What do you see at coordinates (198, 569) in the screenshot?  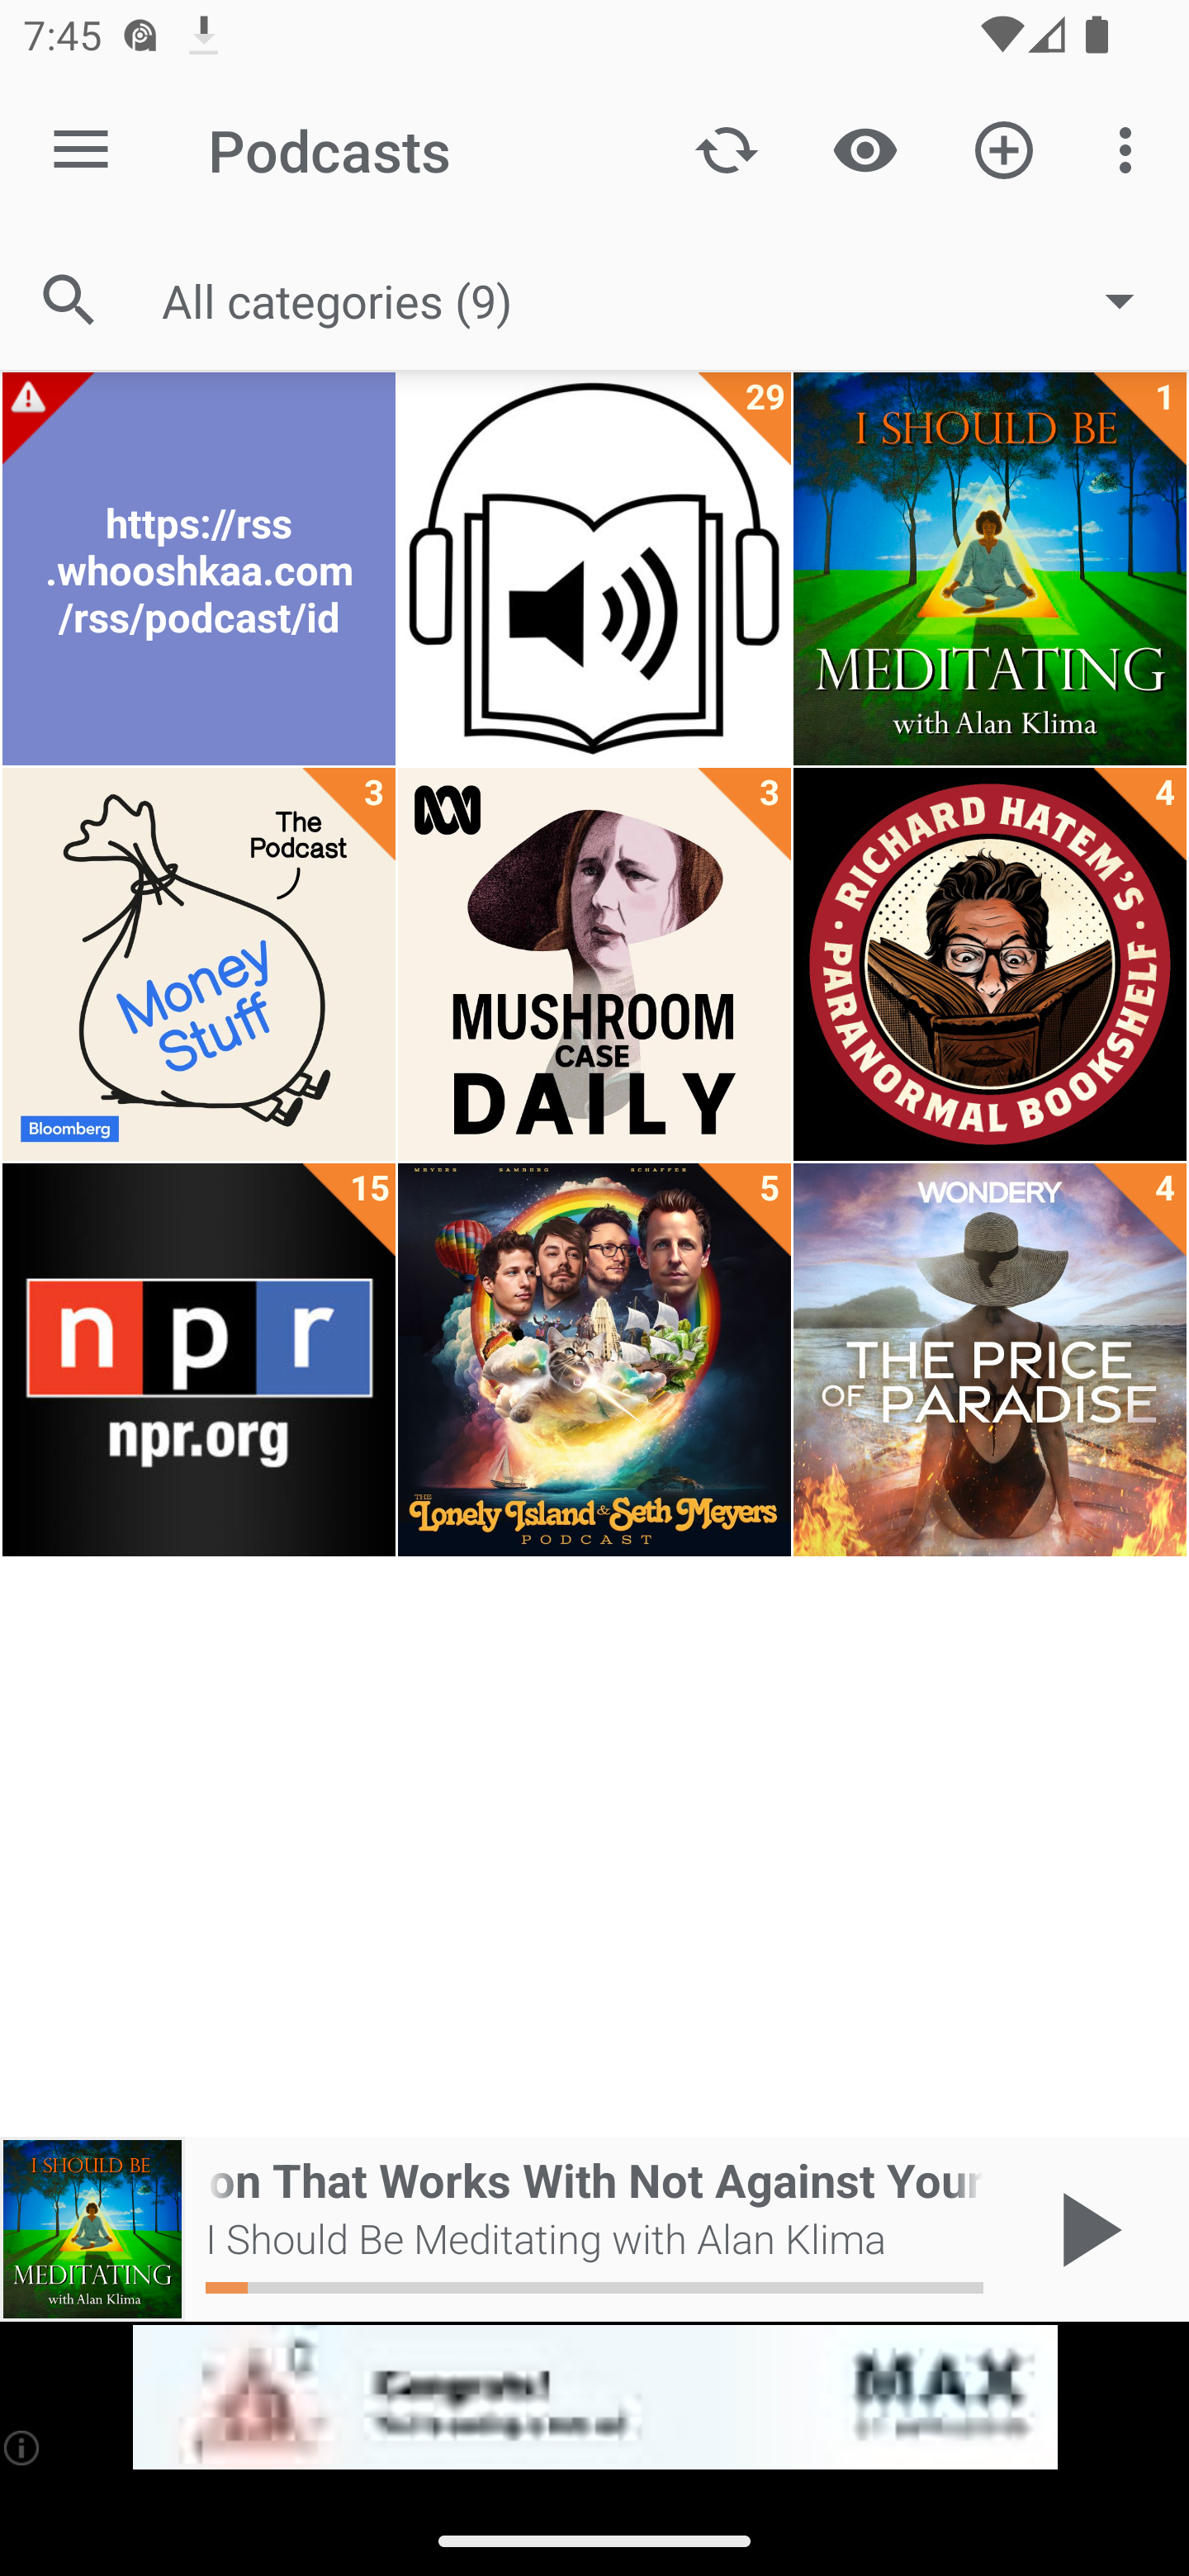 I see `https://rss.whooshkaa.com/rss/podcast/id/5884` at bounding box center [198, 569].